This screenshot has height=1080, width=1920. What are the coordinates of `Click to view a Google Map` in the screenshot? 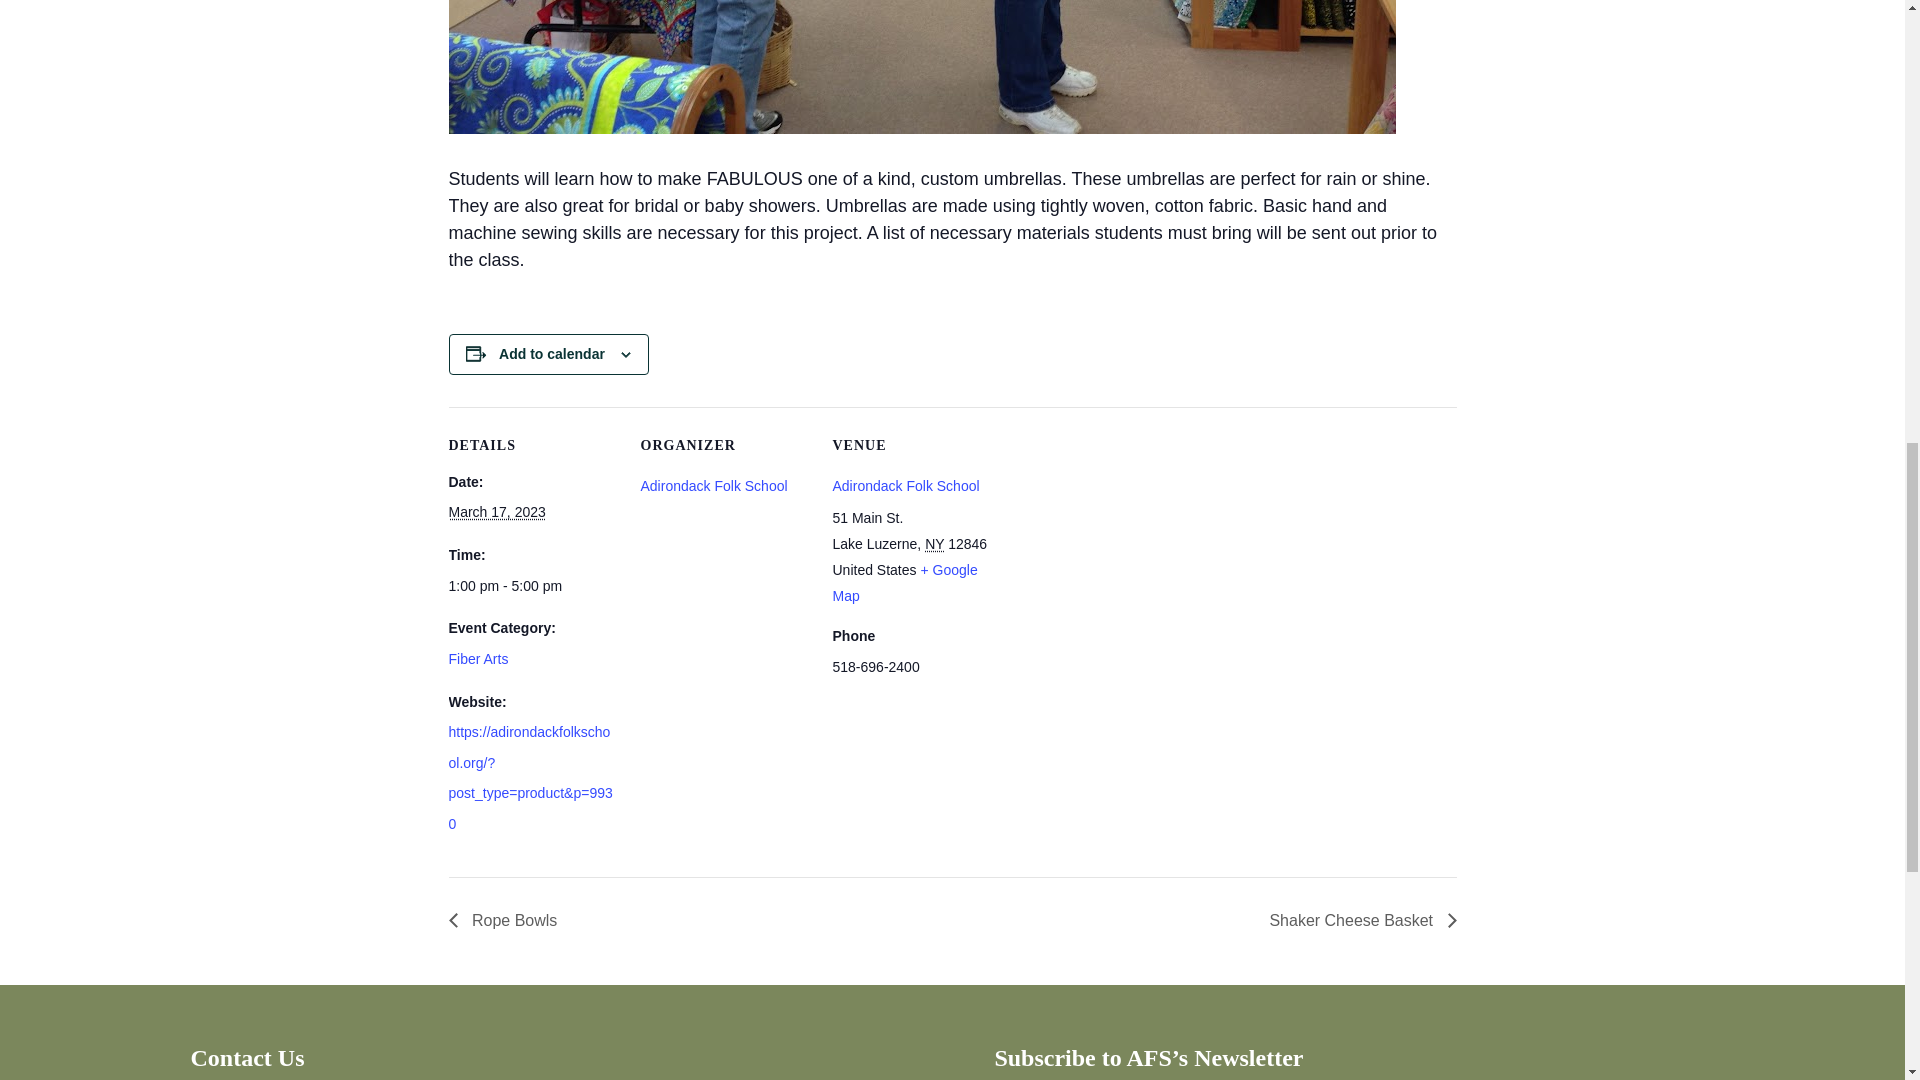 It's located at (904, 582).